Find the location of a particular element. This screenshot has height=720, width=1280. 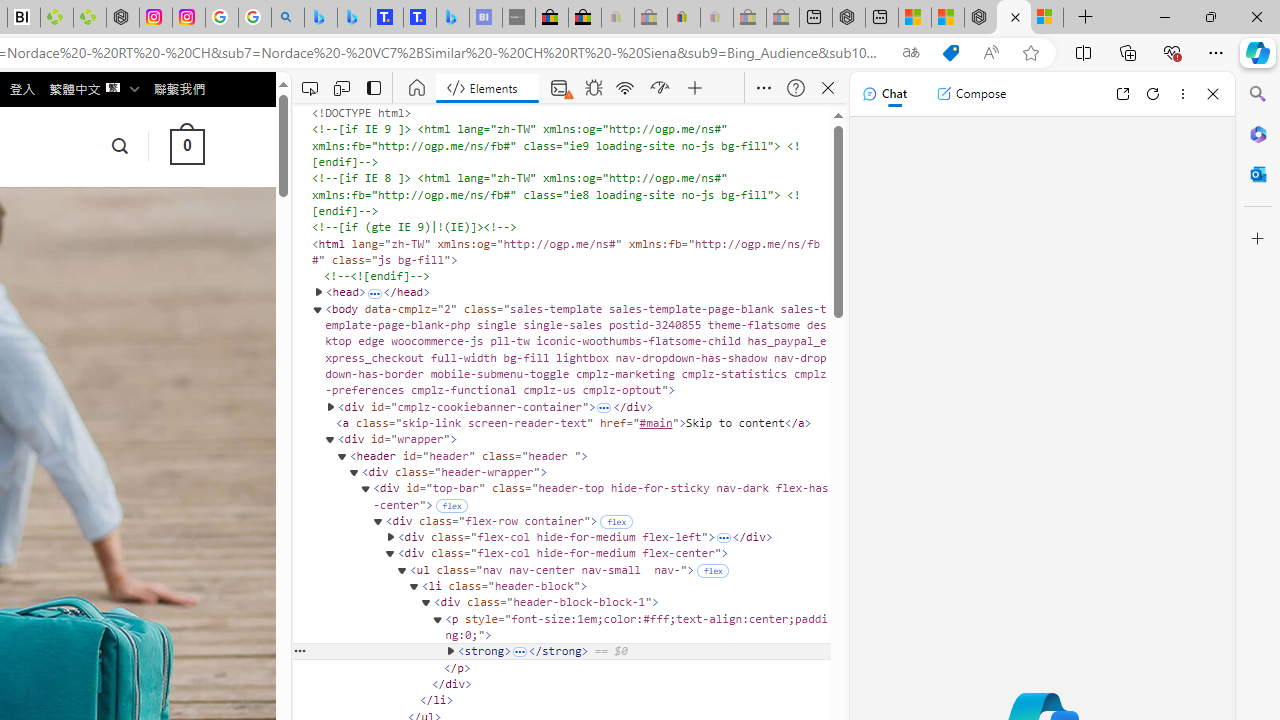

Restore is located at coordinates (1210, 16).